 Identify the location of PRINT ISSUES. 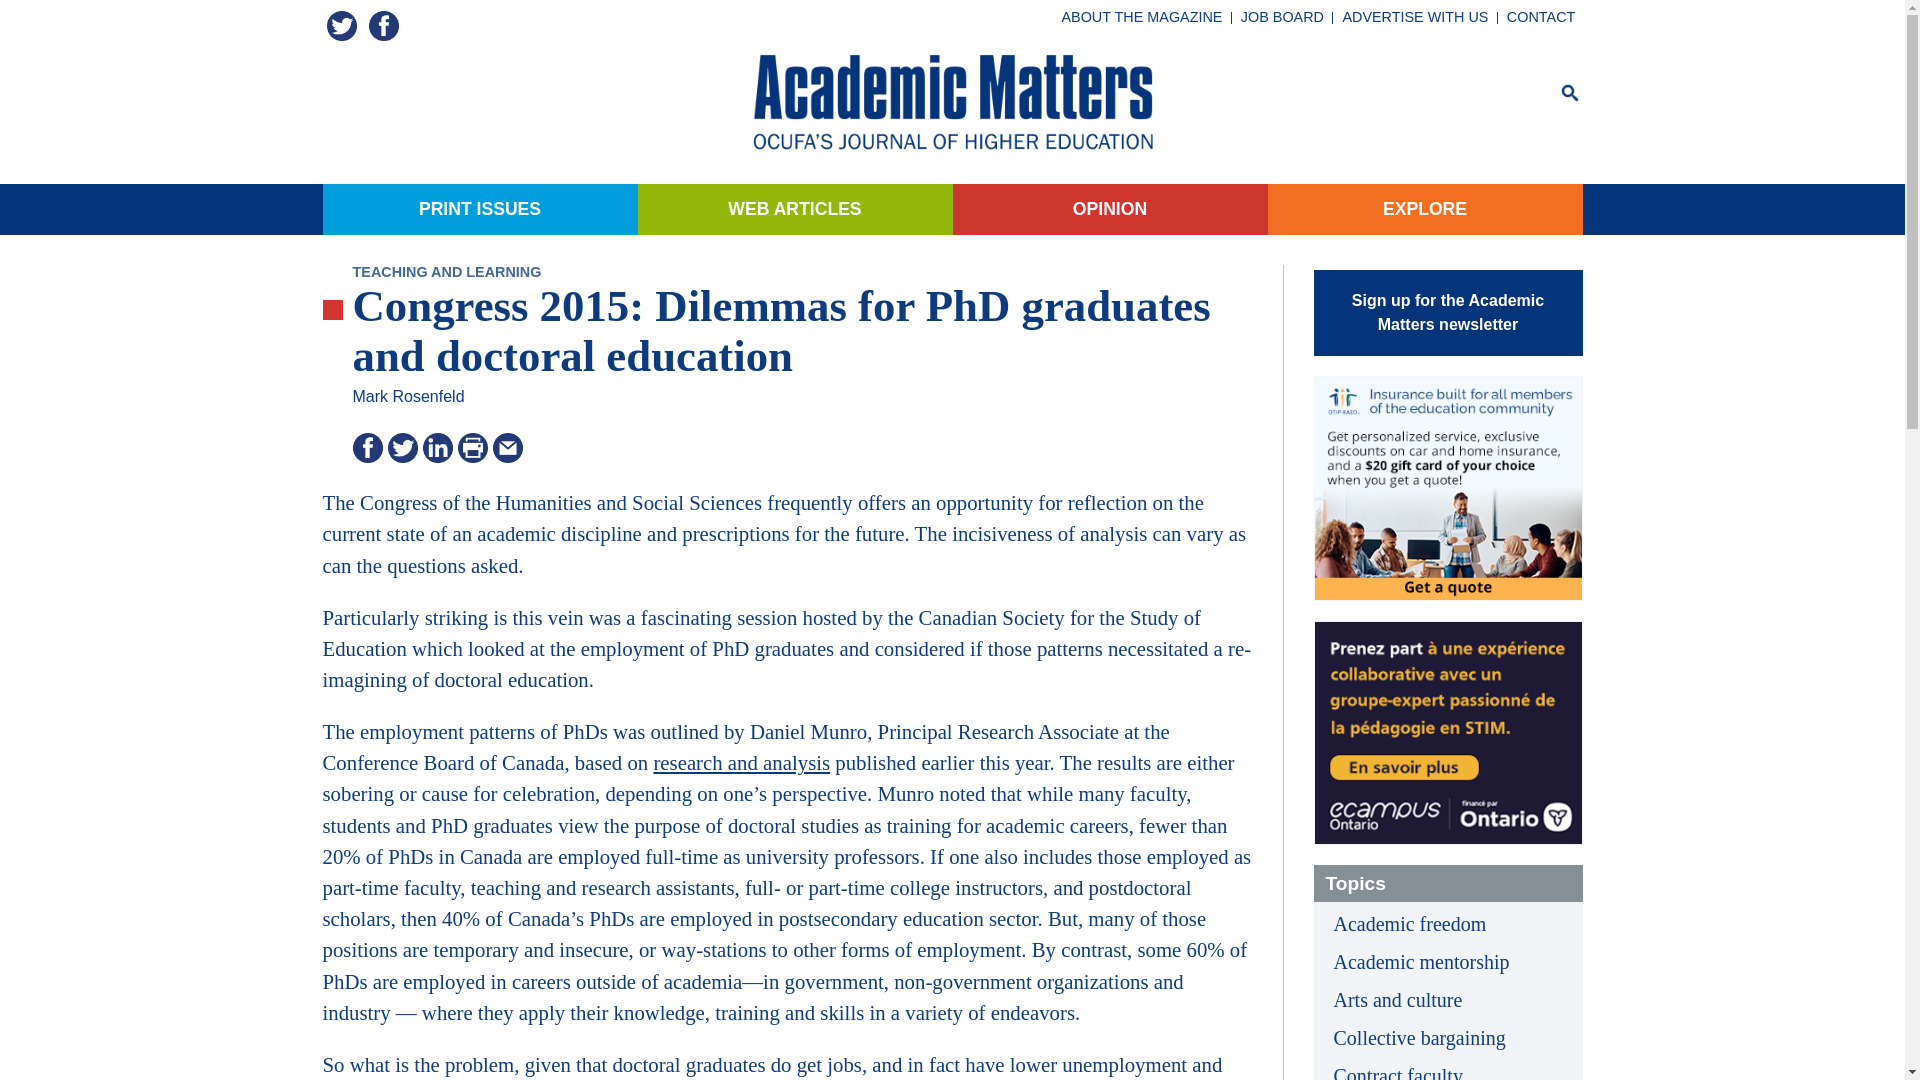
(480, 209).